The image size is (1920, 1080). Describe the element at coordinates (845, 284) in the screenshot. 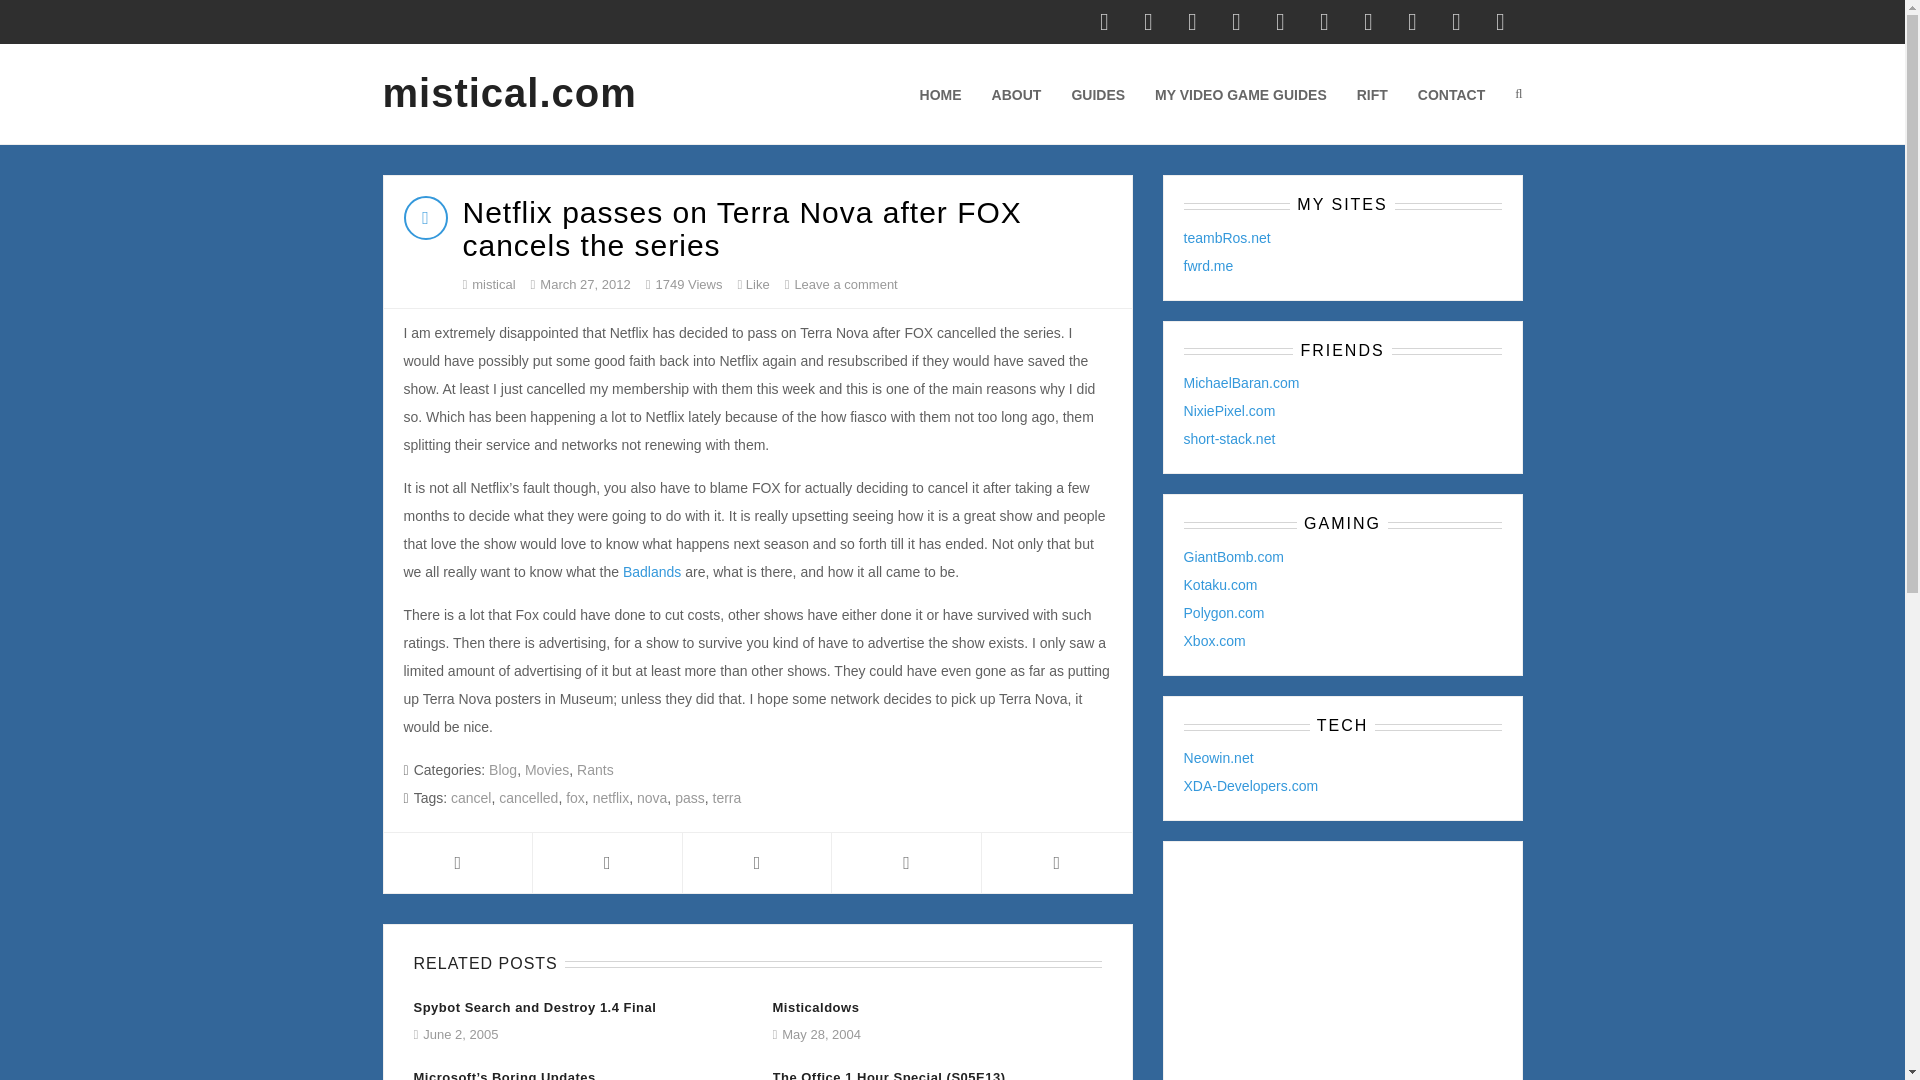

I see `Leave a comment` at that location.